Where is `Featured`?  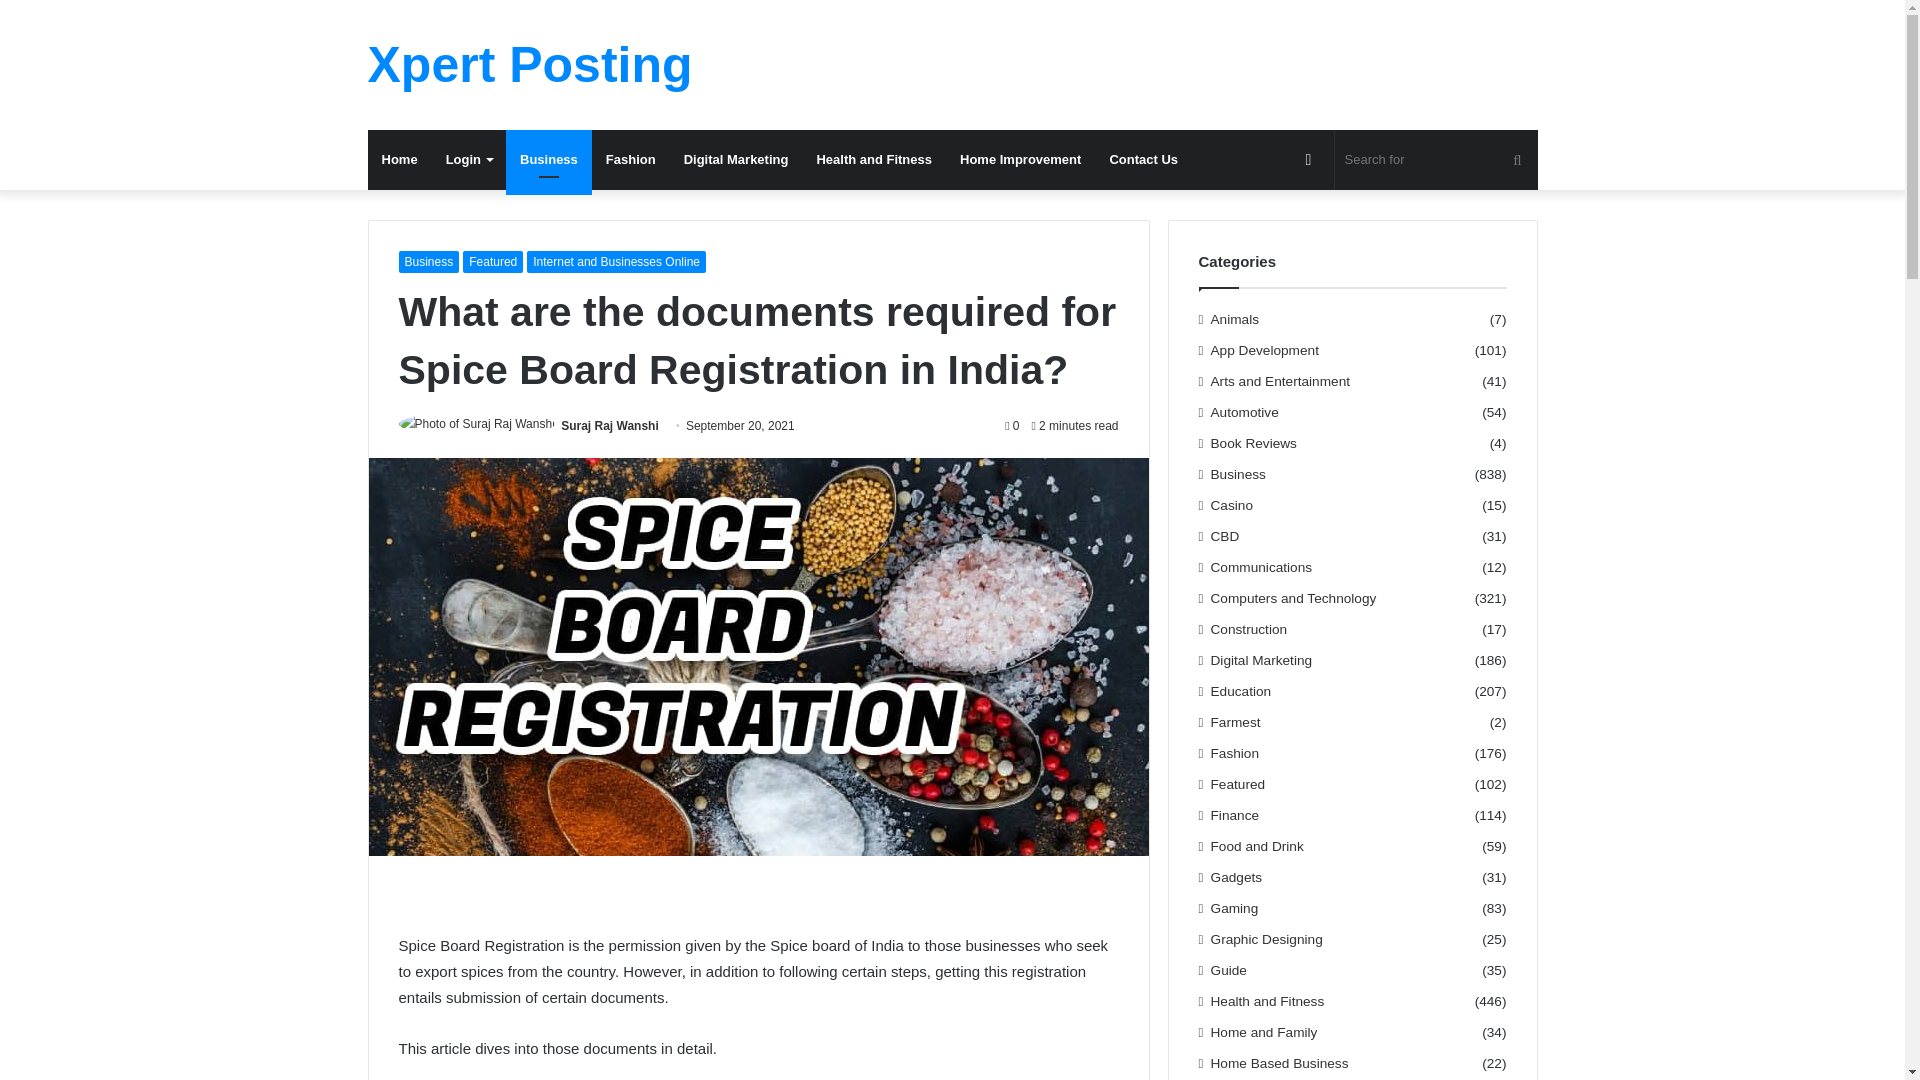 Featured is located at coordinates (492, 262).